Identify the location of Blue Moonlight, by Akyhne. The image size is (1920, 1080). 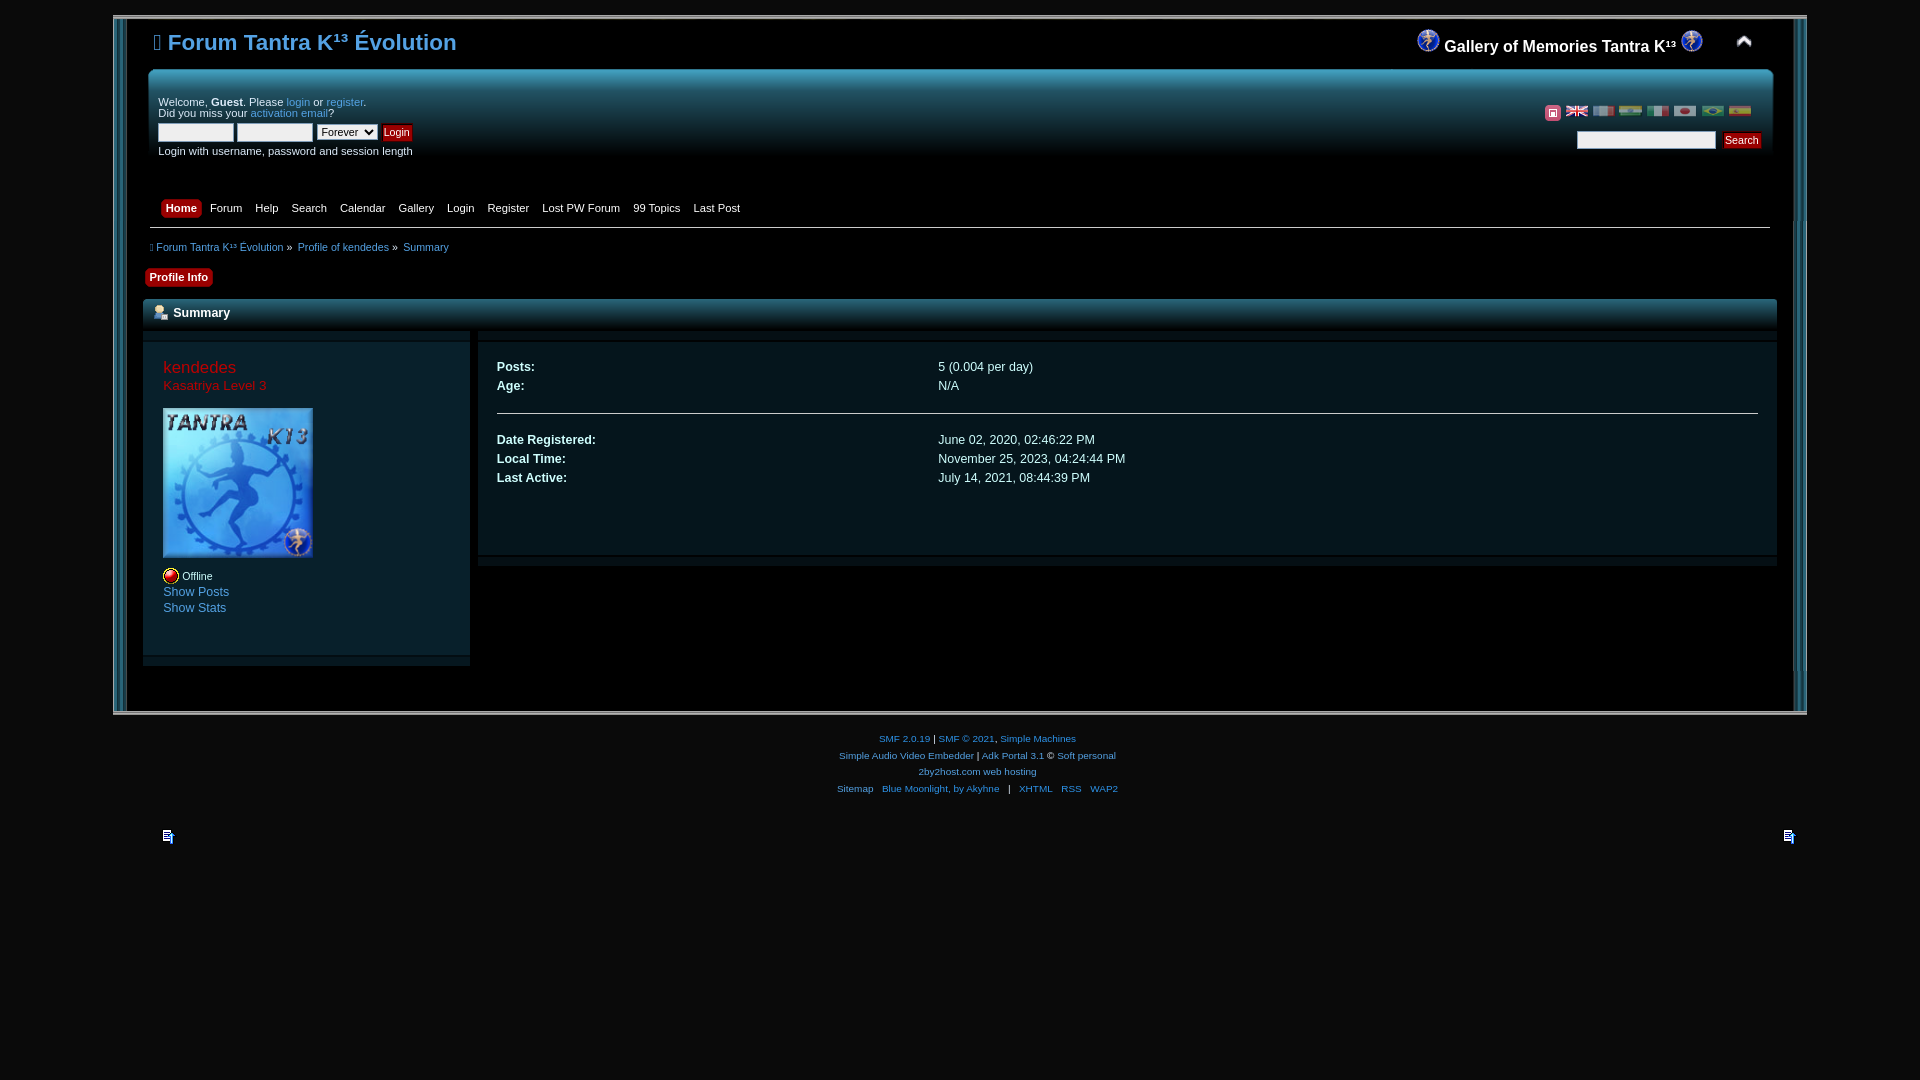
(940, 788).